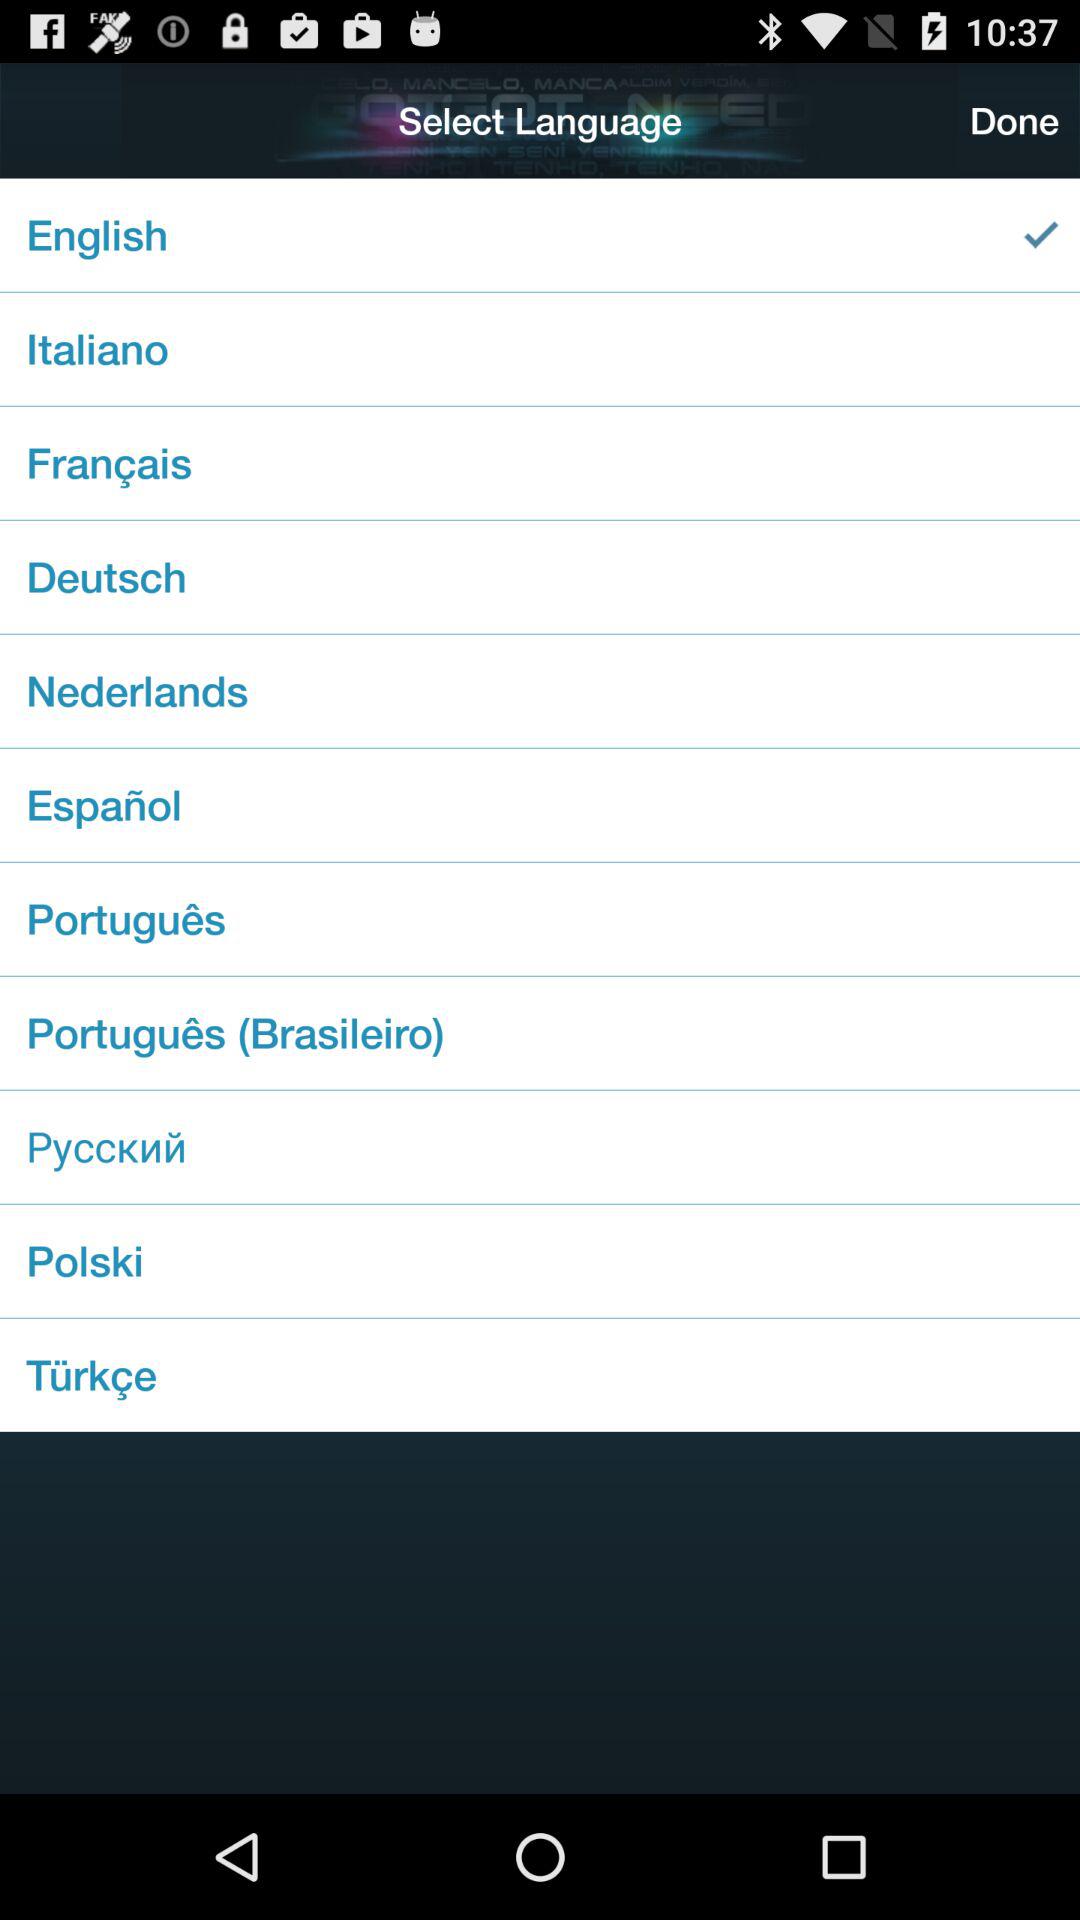 This screenshot has width=1080, height=1920. Describe the element at coordinates (540, 1146) in the screenshot. I see `launch item above the polski icon` at that location.